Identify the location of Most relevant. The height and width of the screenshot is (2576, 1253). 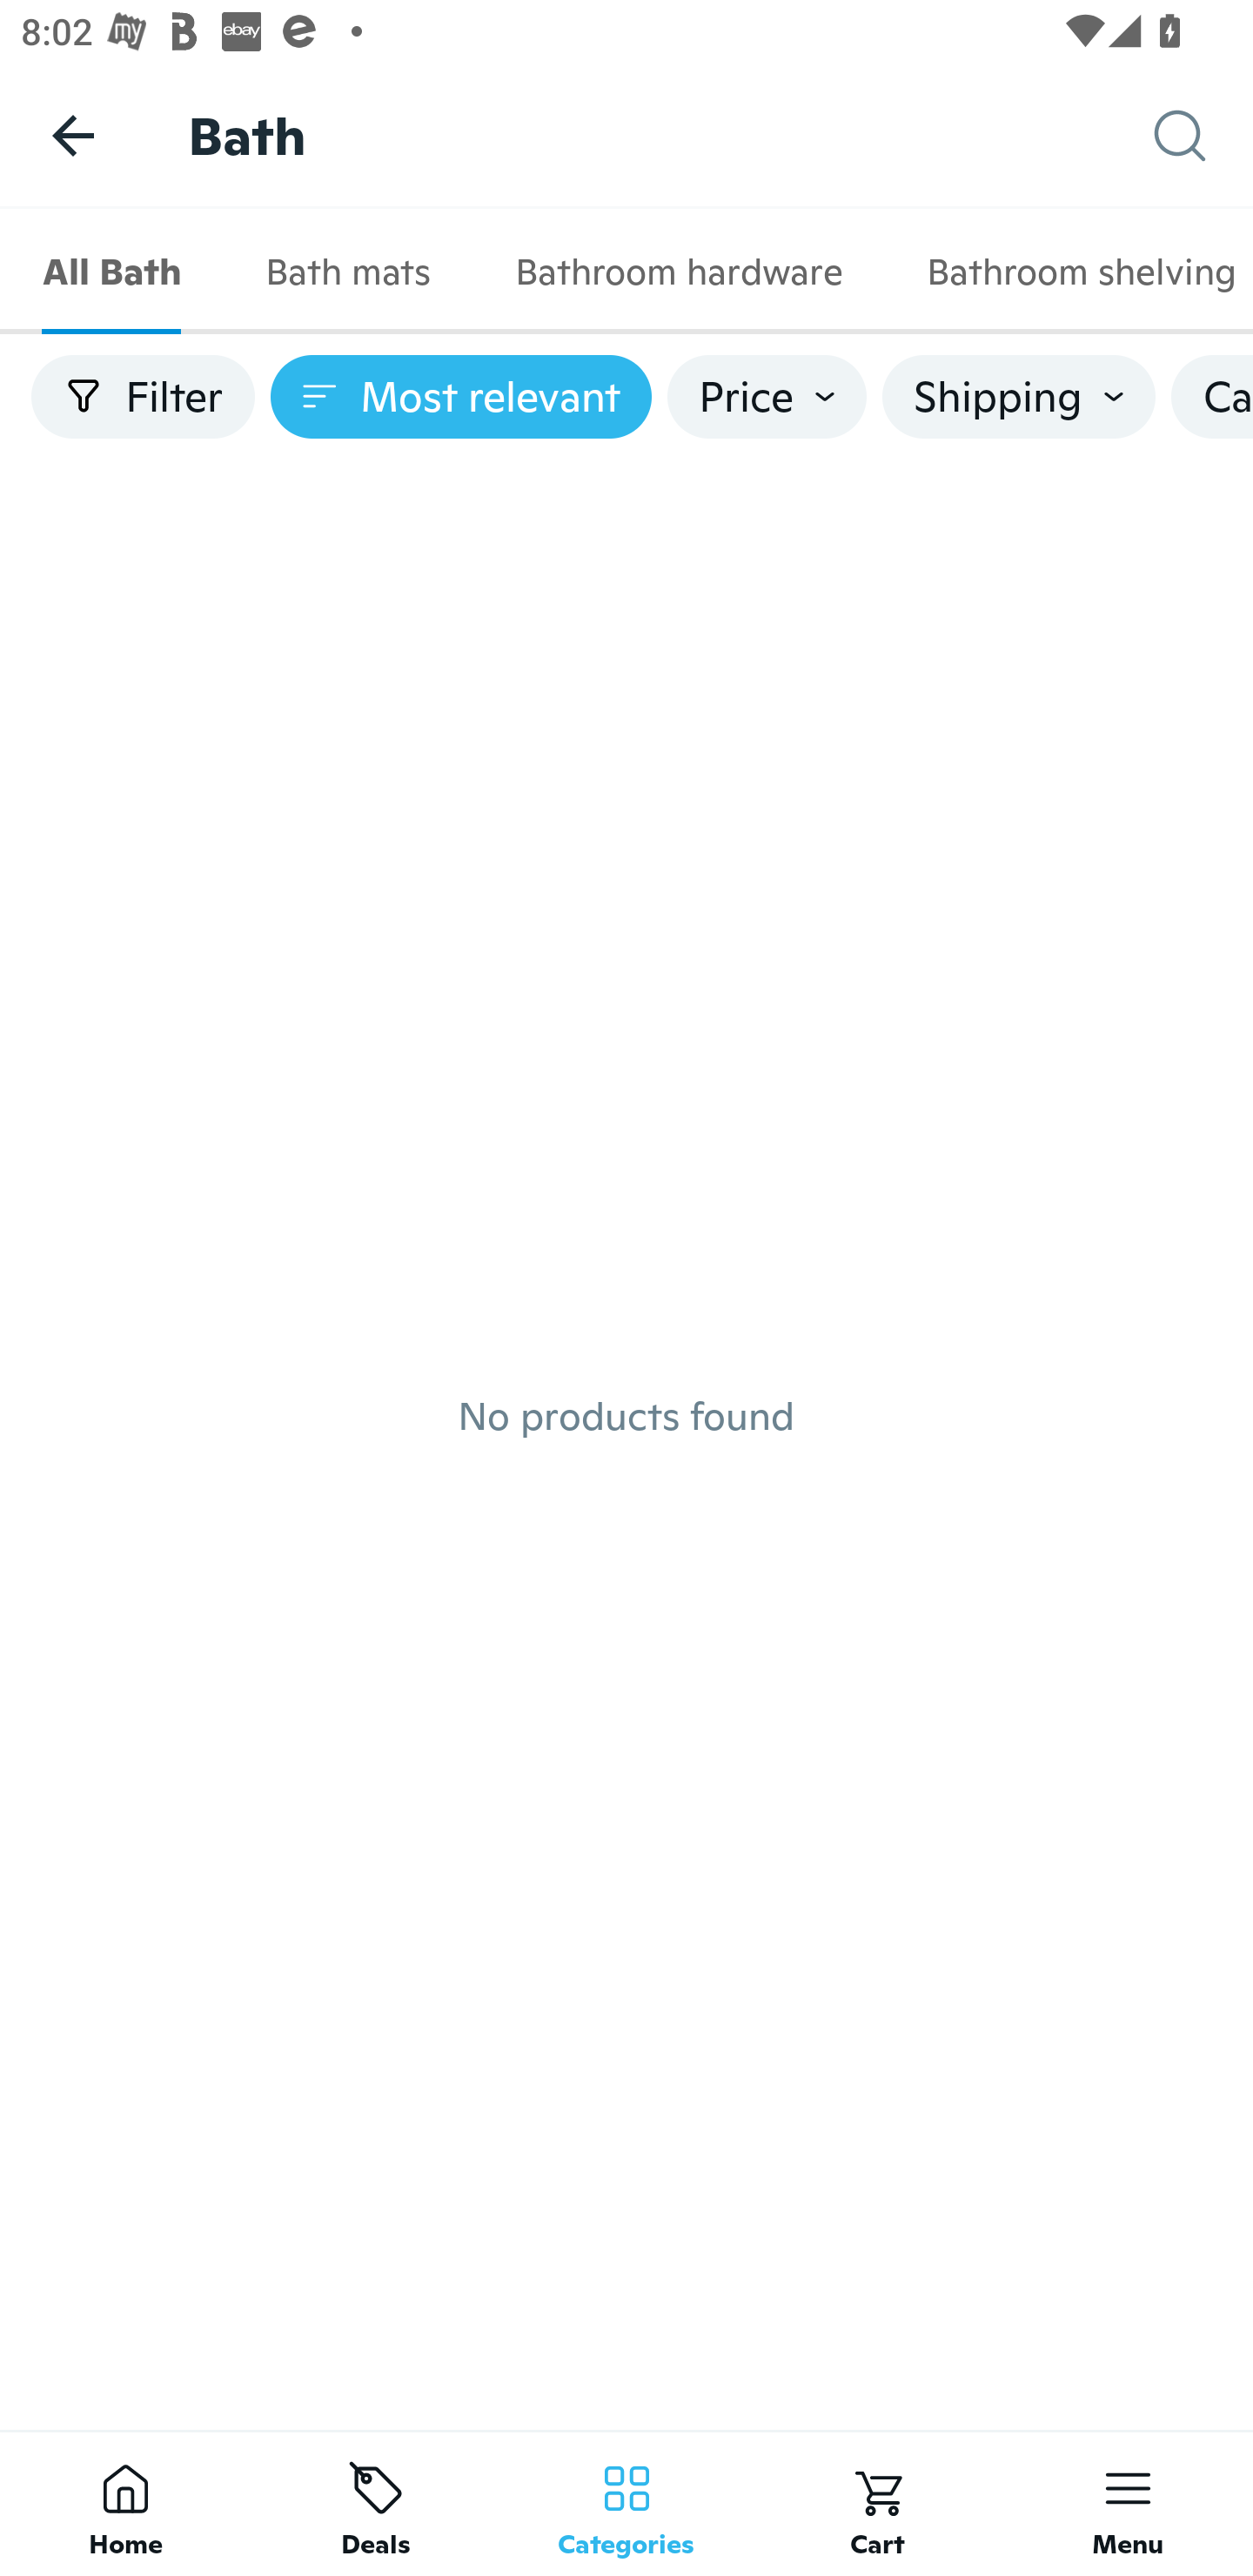
(461, 397).